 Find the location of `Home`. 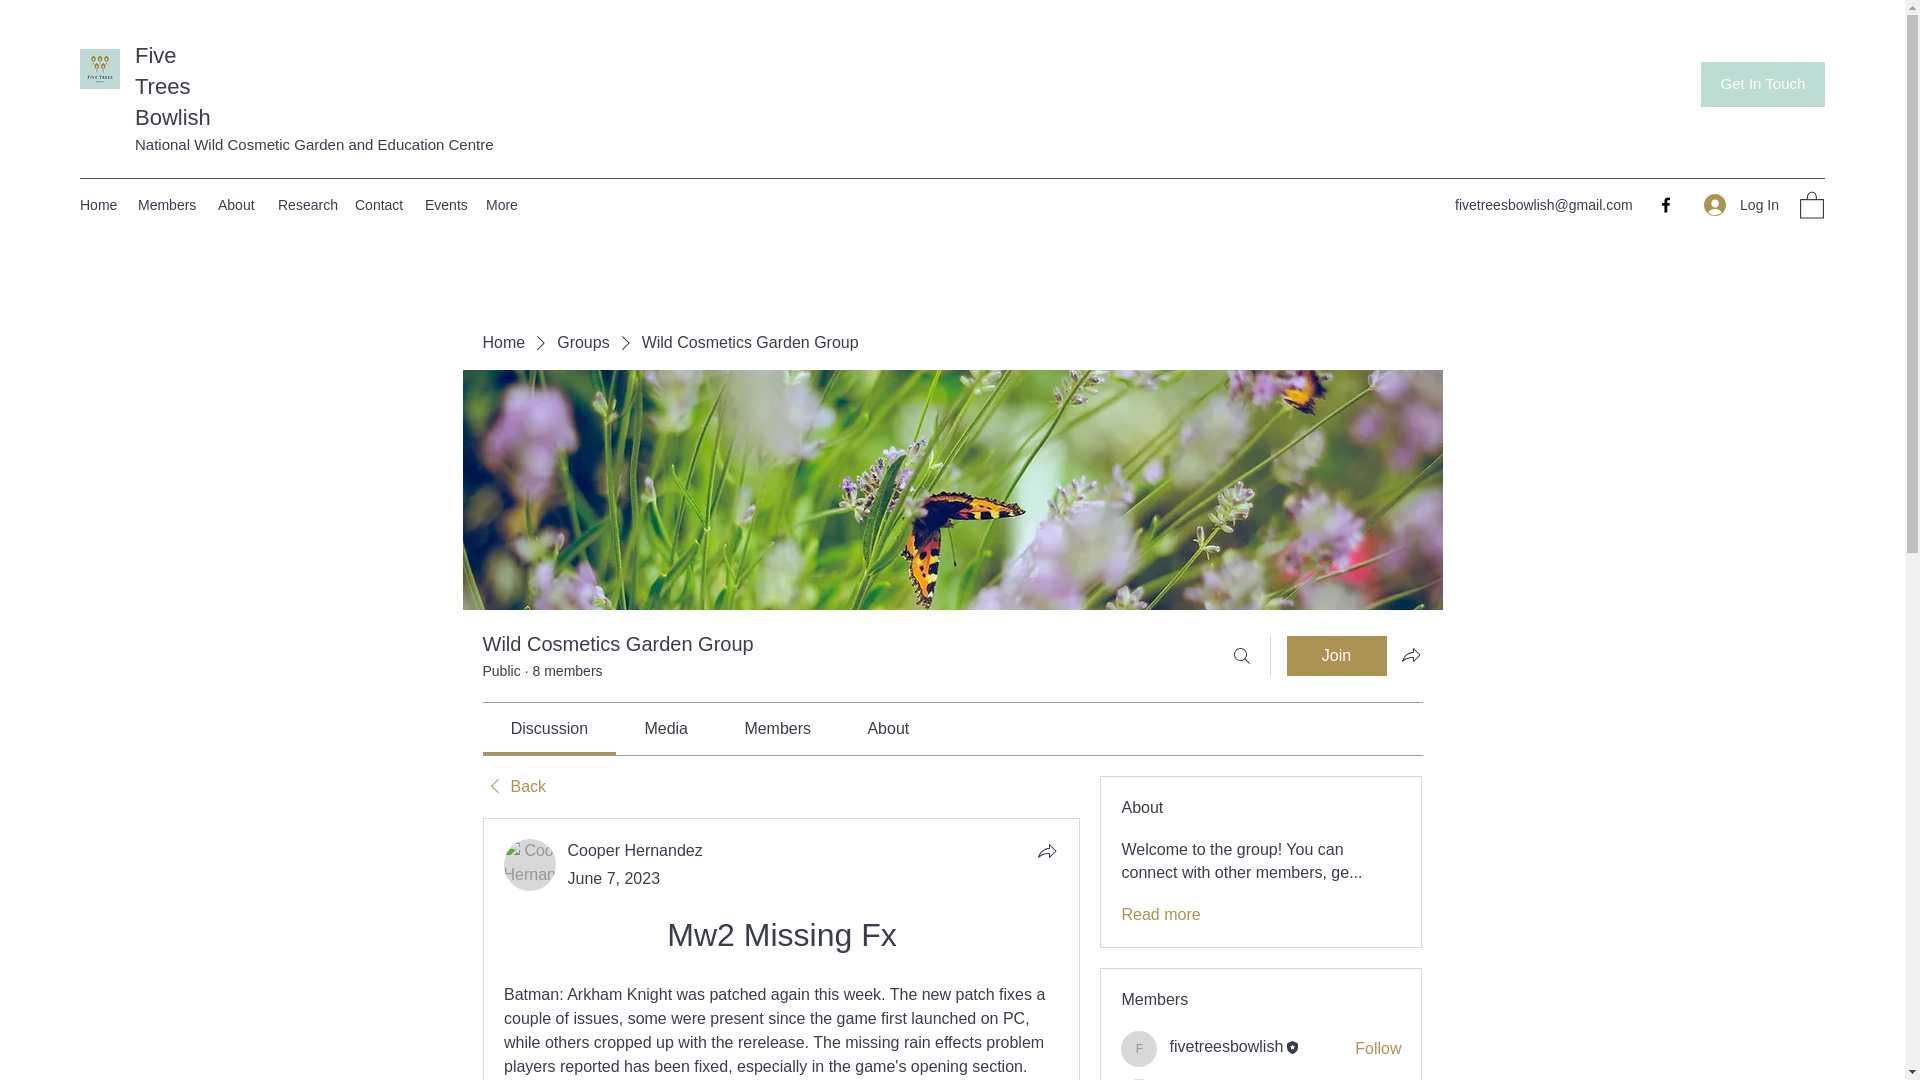

Home is located at coordinates (502, 342).